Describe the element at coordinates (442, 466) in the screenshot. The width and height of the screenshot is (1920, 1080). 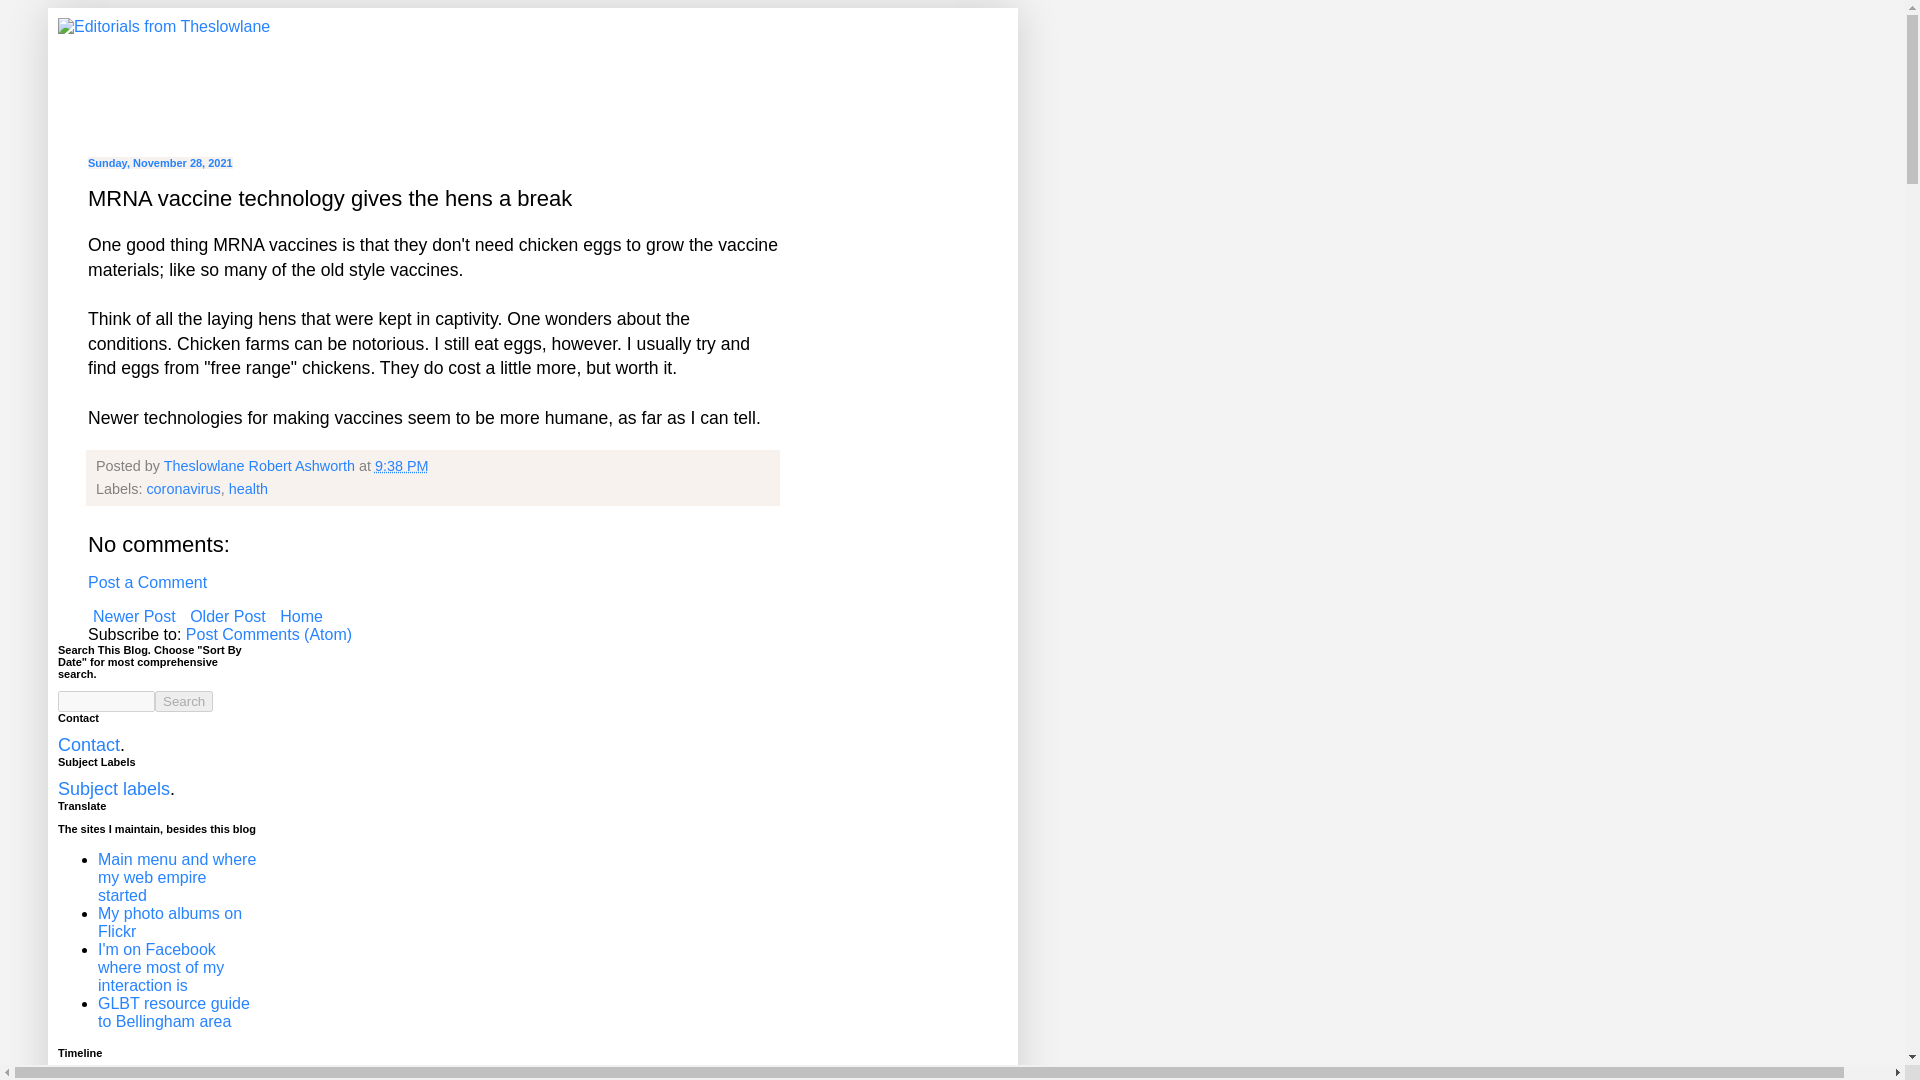
I see `Email Post` at that location.